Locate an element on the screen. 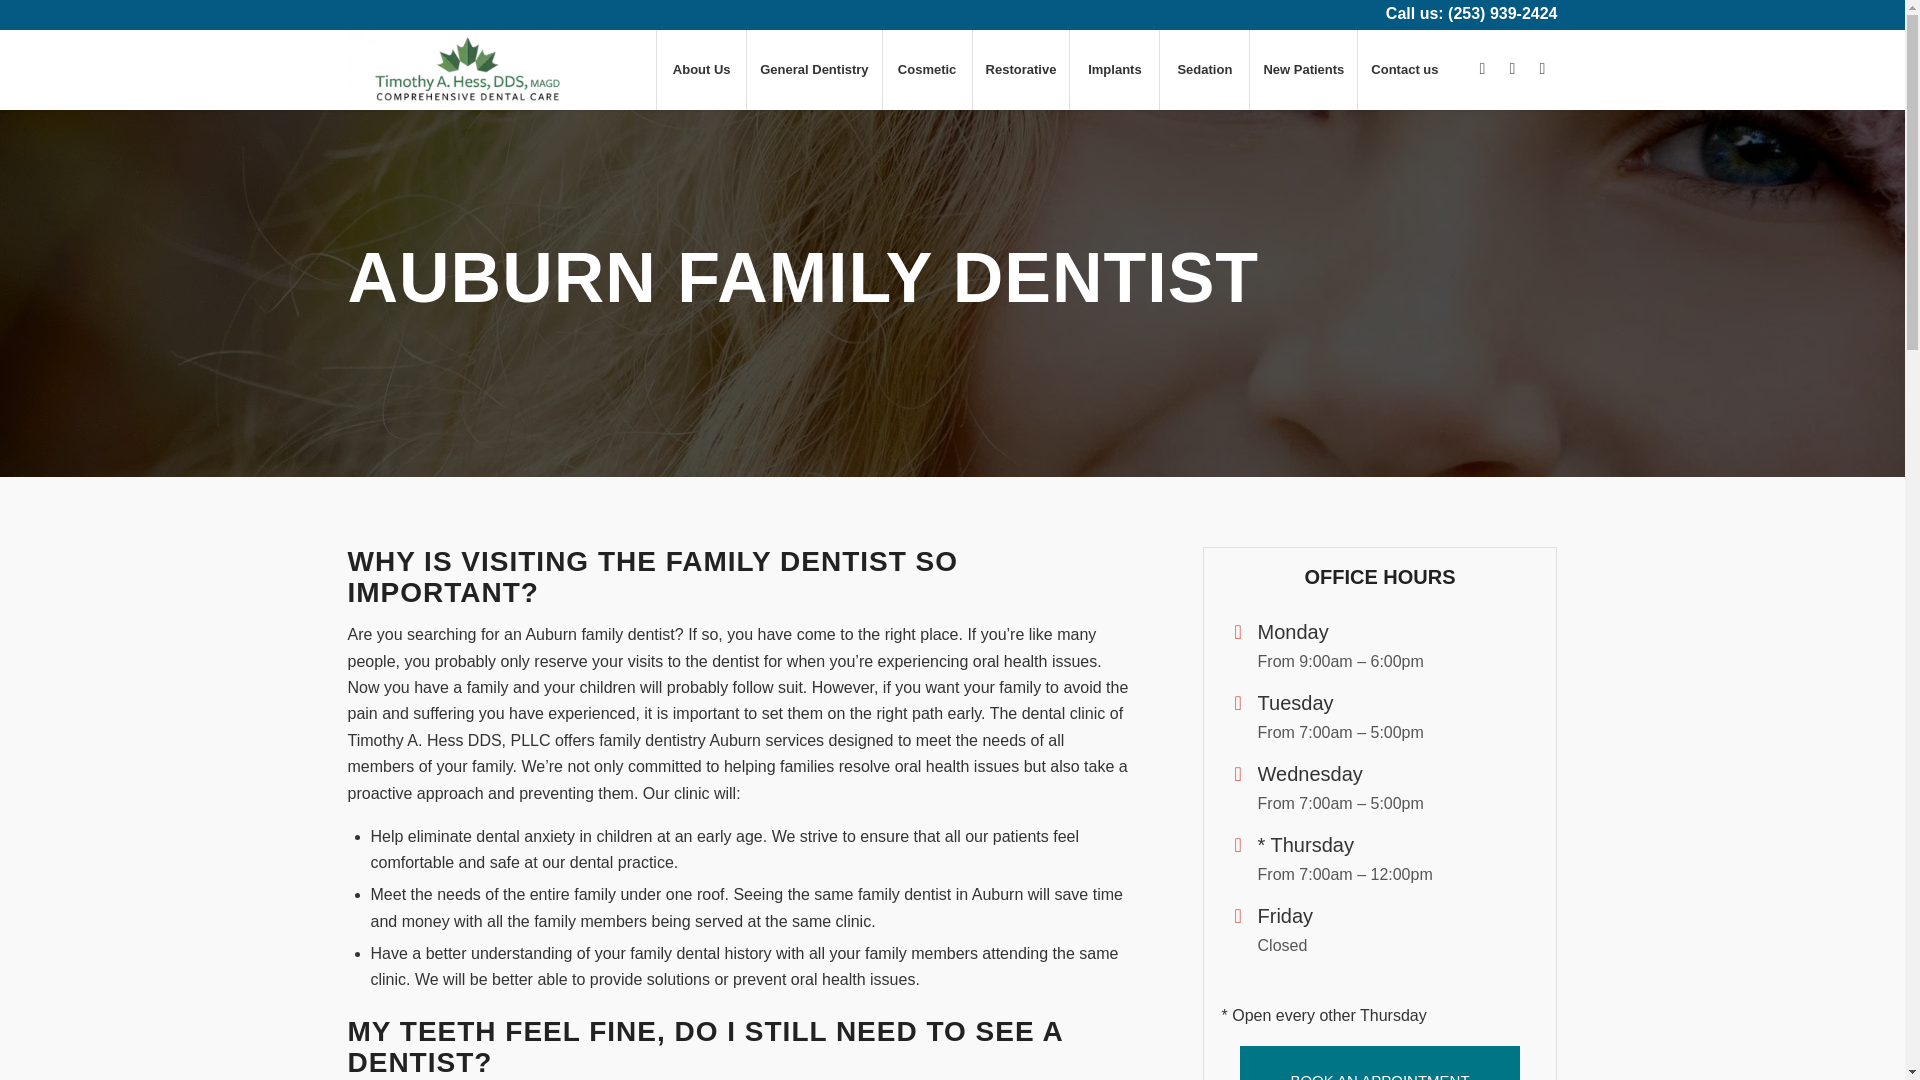  About Us is located at coordinates (701, 70).